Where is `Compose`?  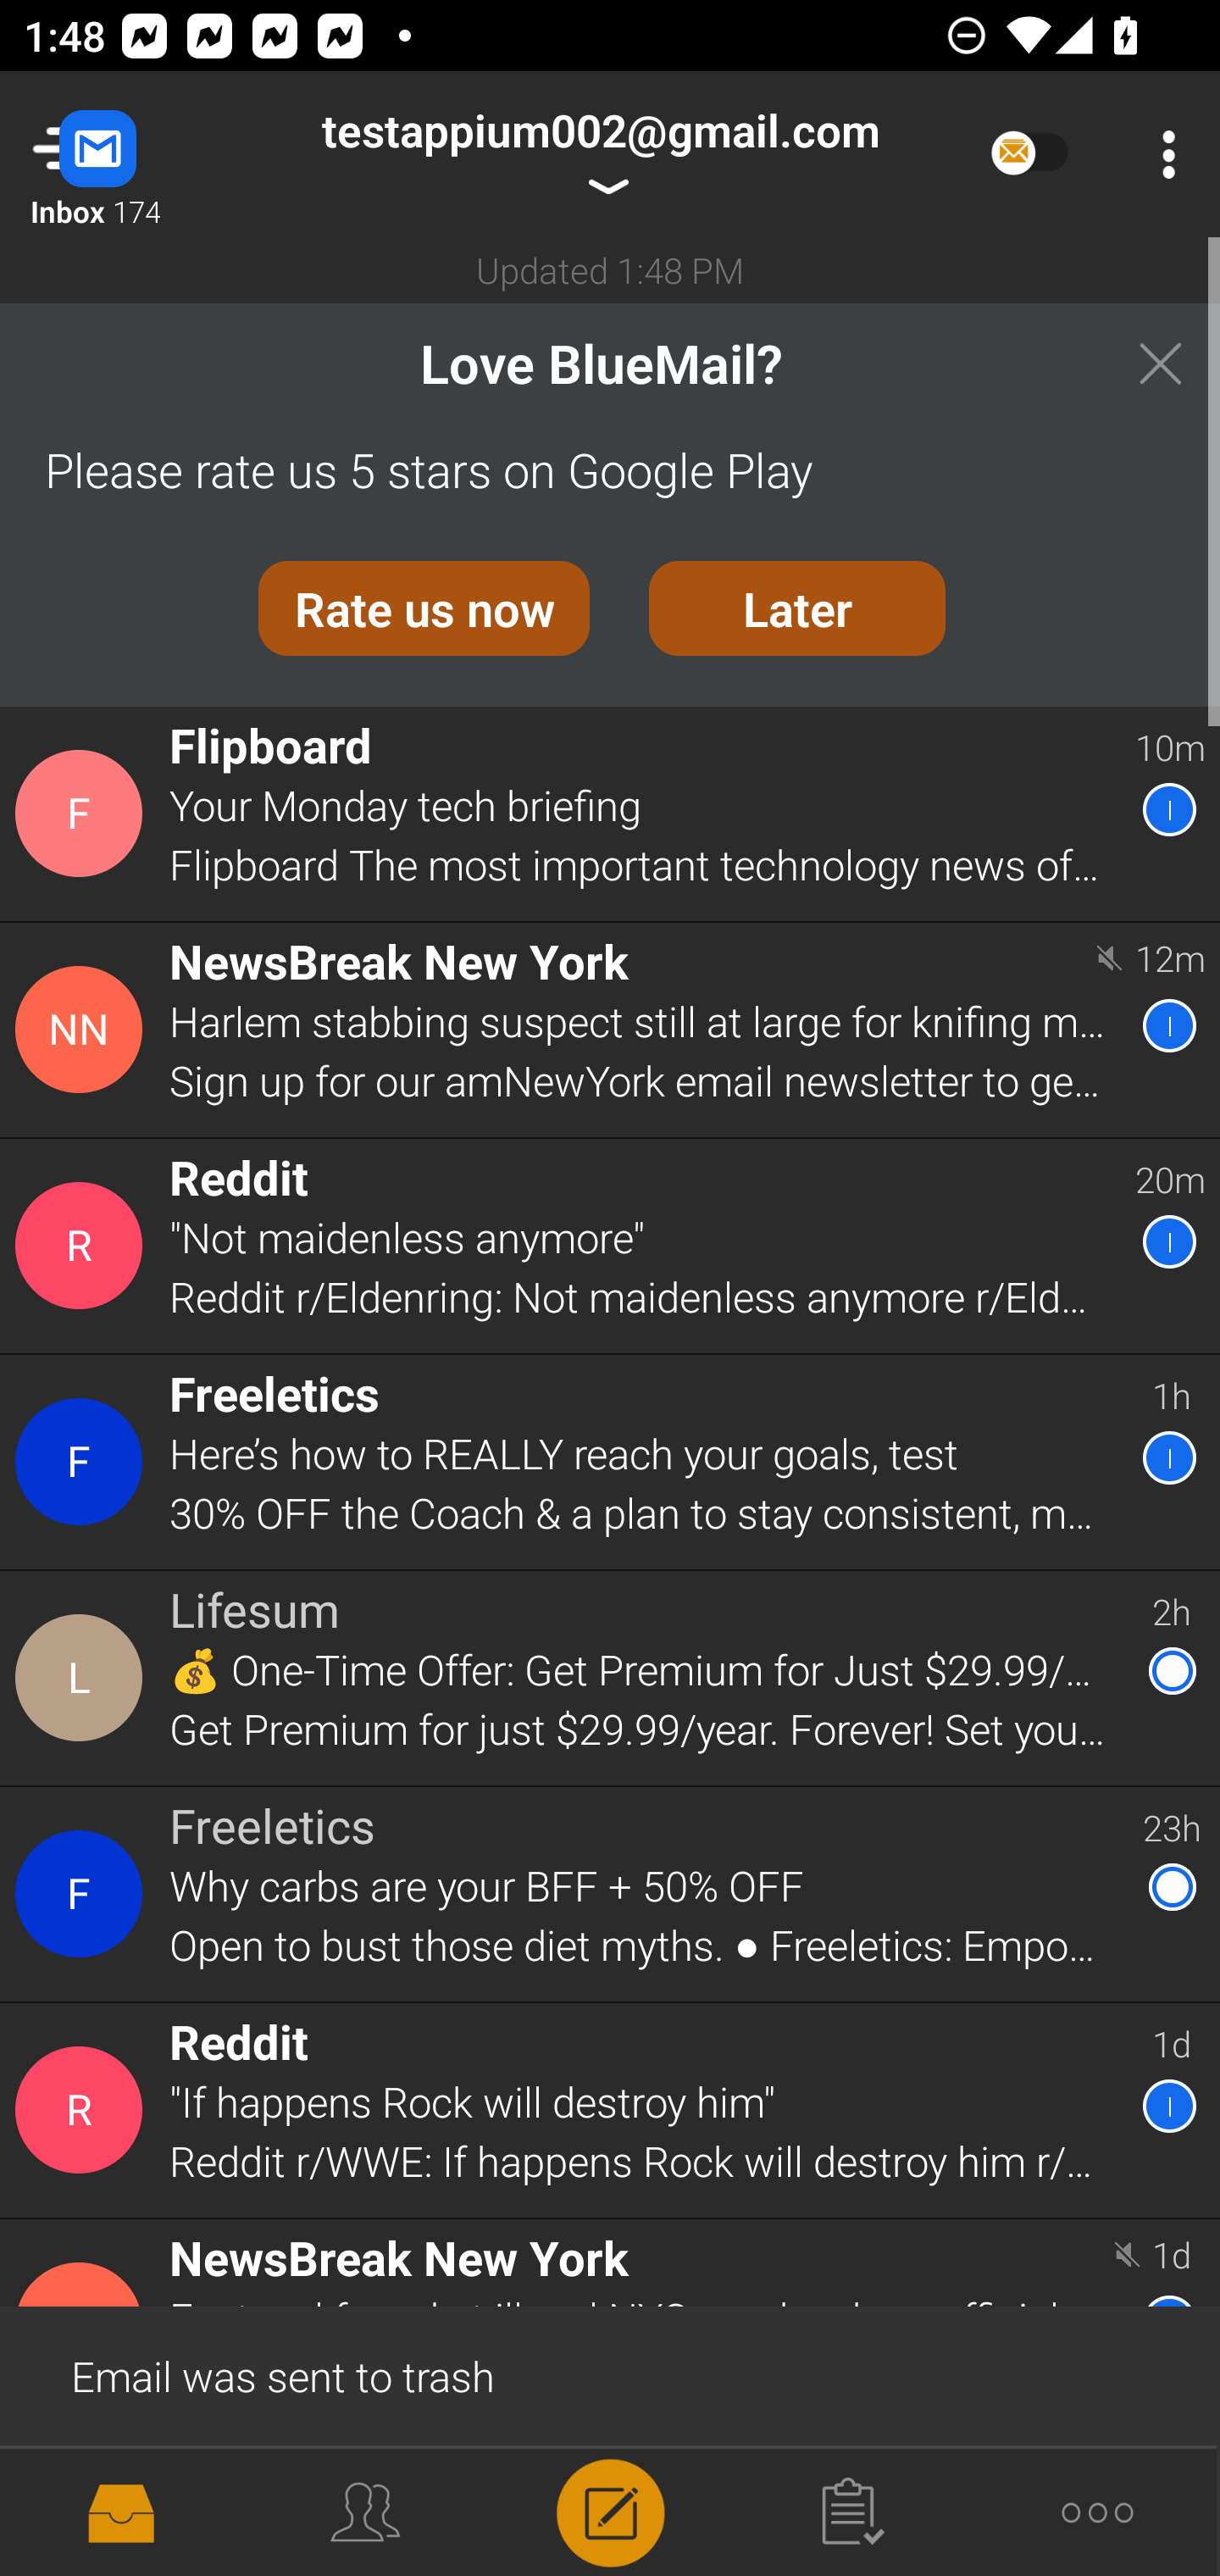 Compose is located at coordinates (610, 2510).